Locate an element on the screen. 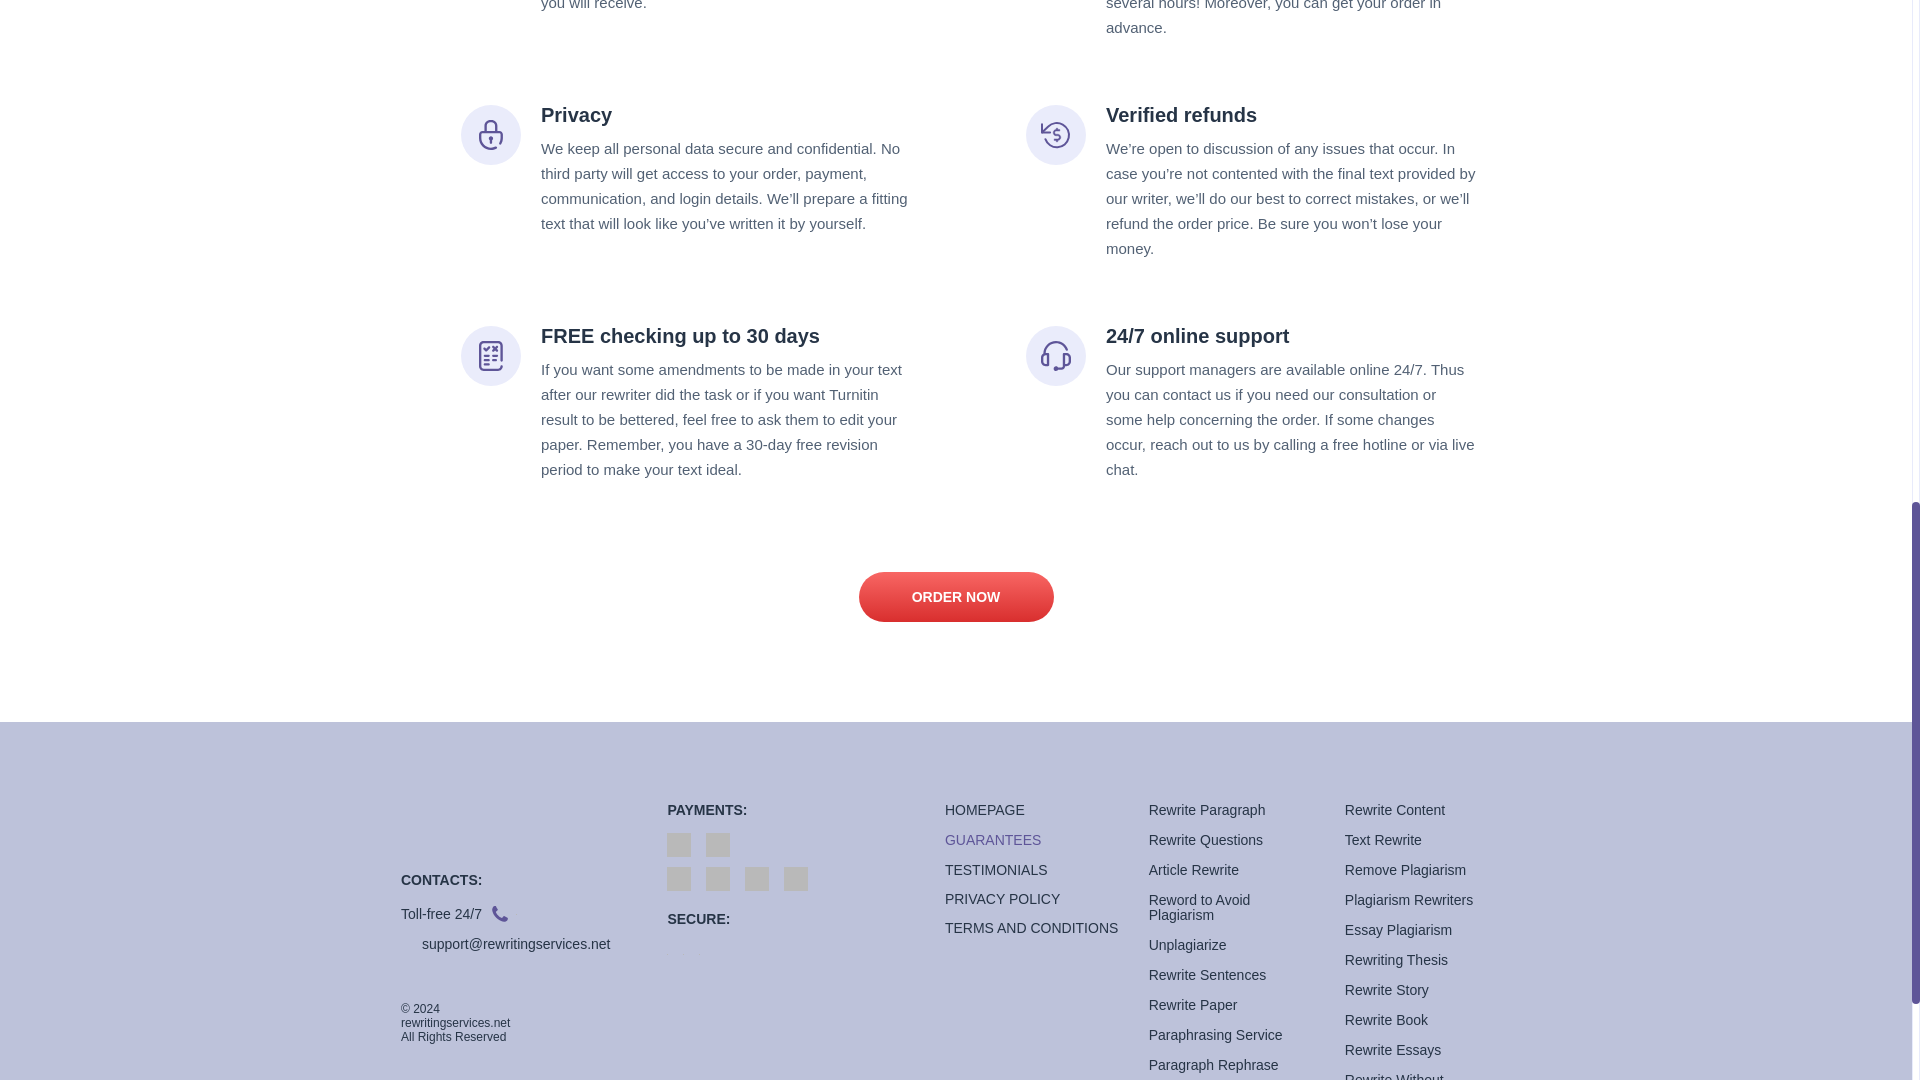 The image size is (1920, 1080). Rewrite Paragraph is located at coordinates (1206, 810).